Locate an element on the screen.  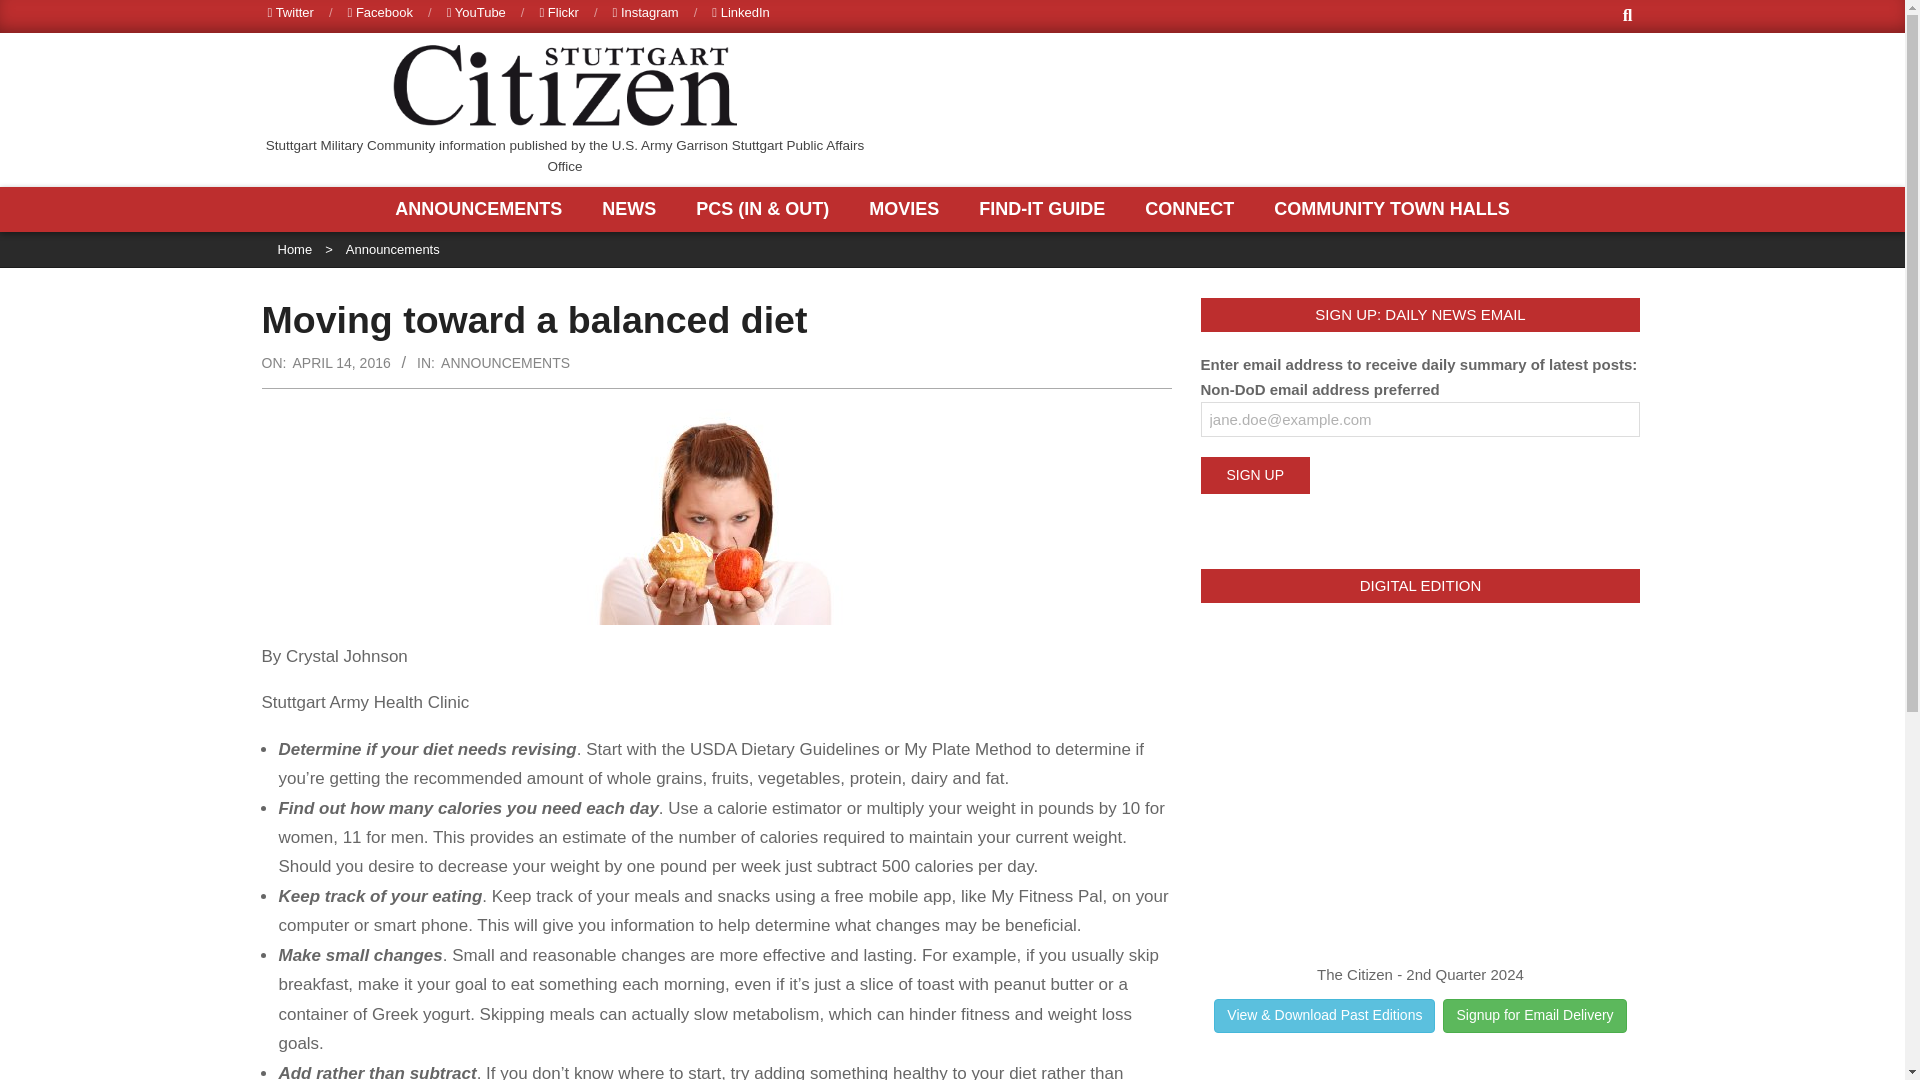
ANNOUNCEMENTS is located at coordinates (484, 209).